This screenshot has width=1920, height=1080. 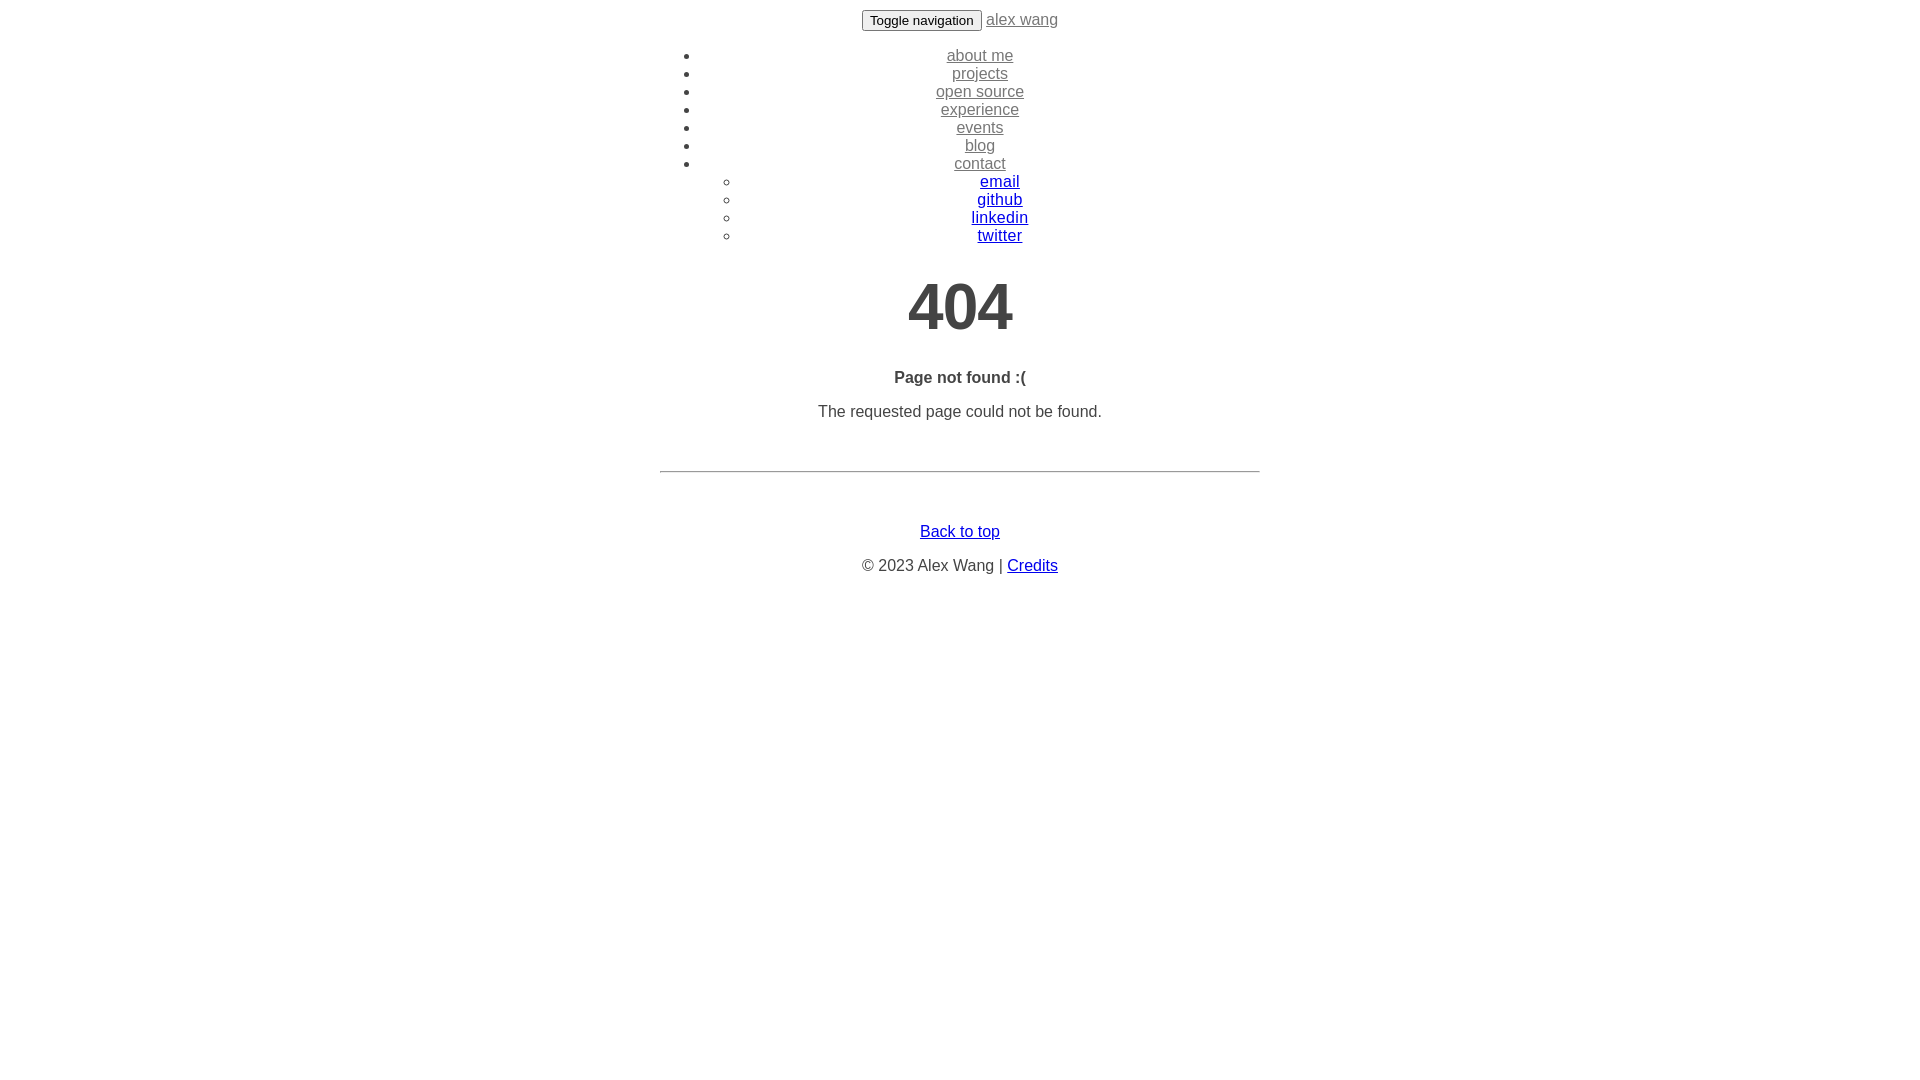 What do you see at coordinates (1000, 218) in the screenshot?
I see `linkedin` at bounding box center [1000, 218].